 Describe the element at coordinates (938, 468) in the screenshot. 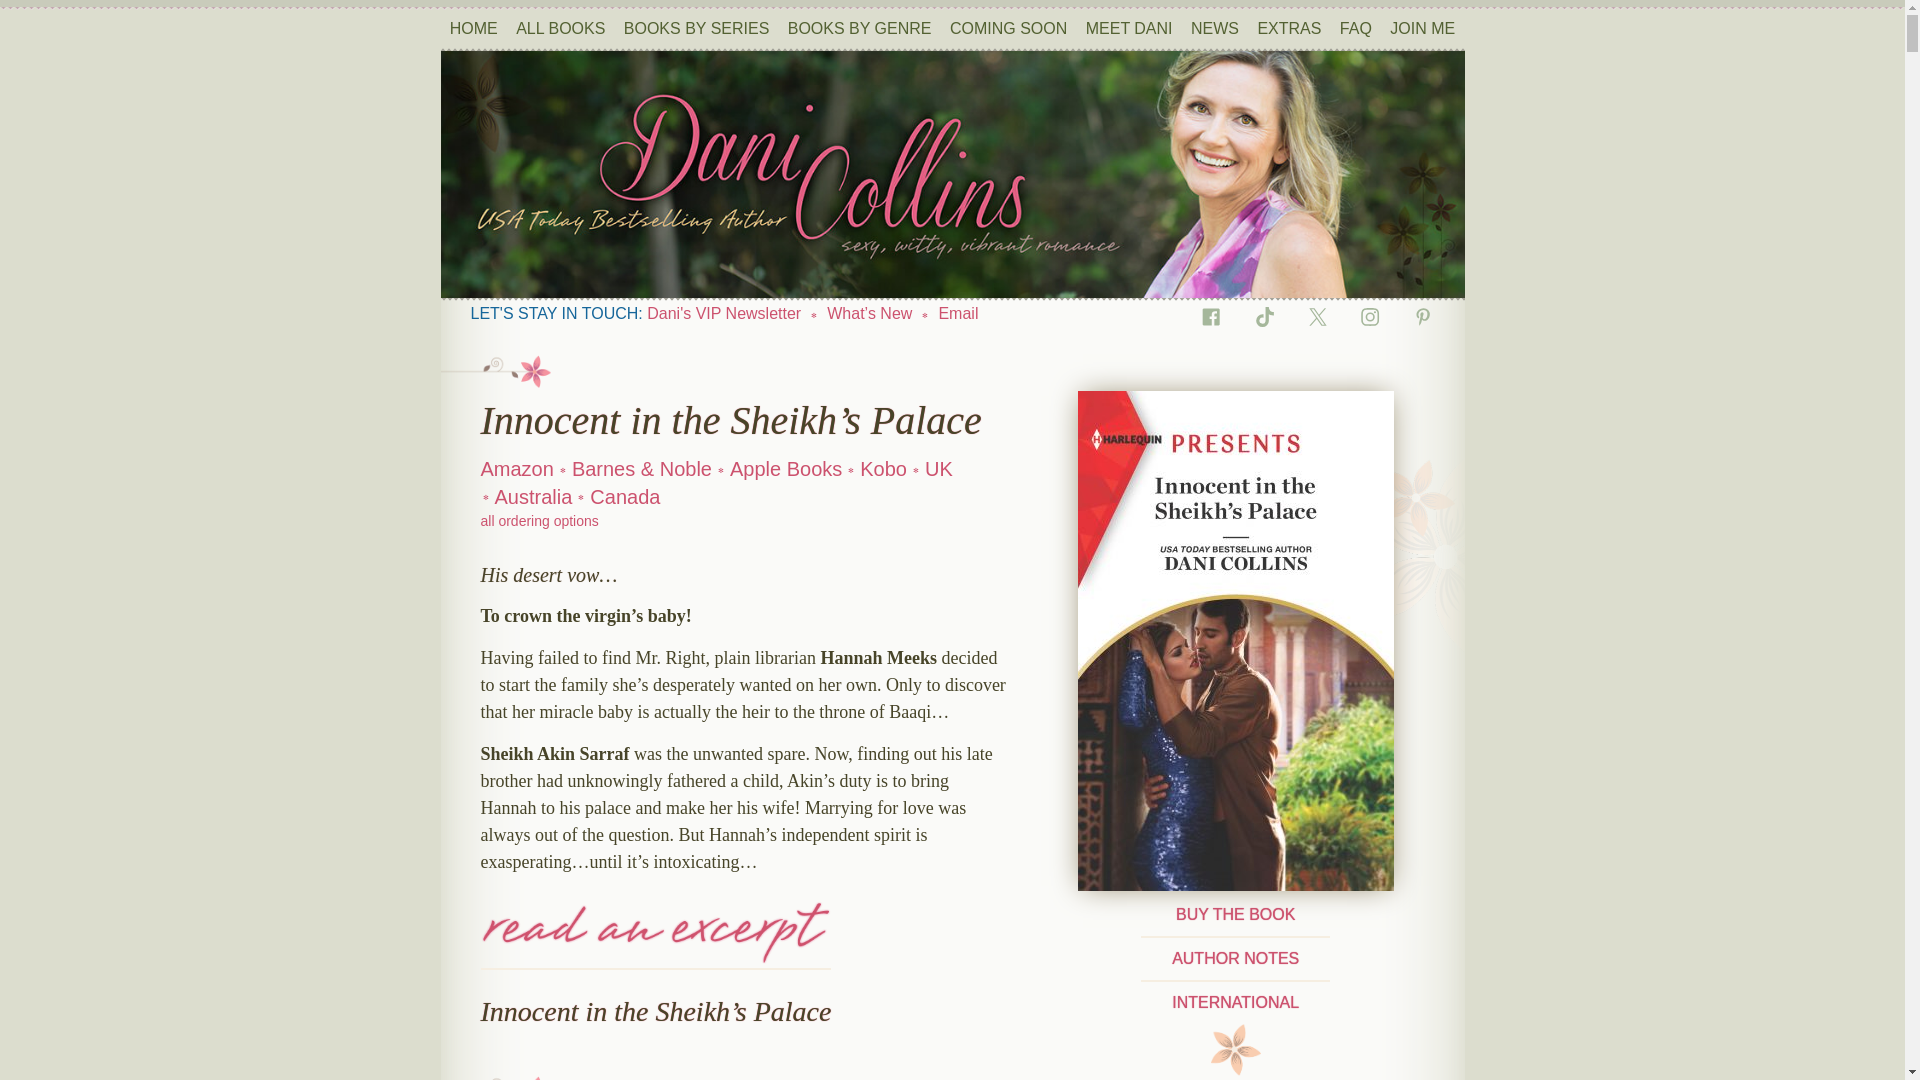

I see `UK` at that location.